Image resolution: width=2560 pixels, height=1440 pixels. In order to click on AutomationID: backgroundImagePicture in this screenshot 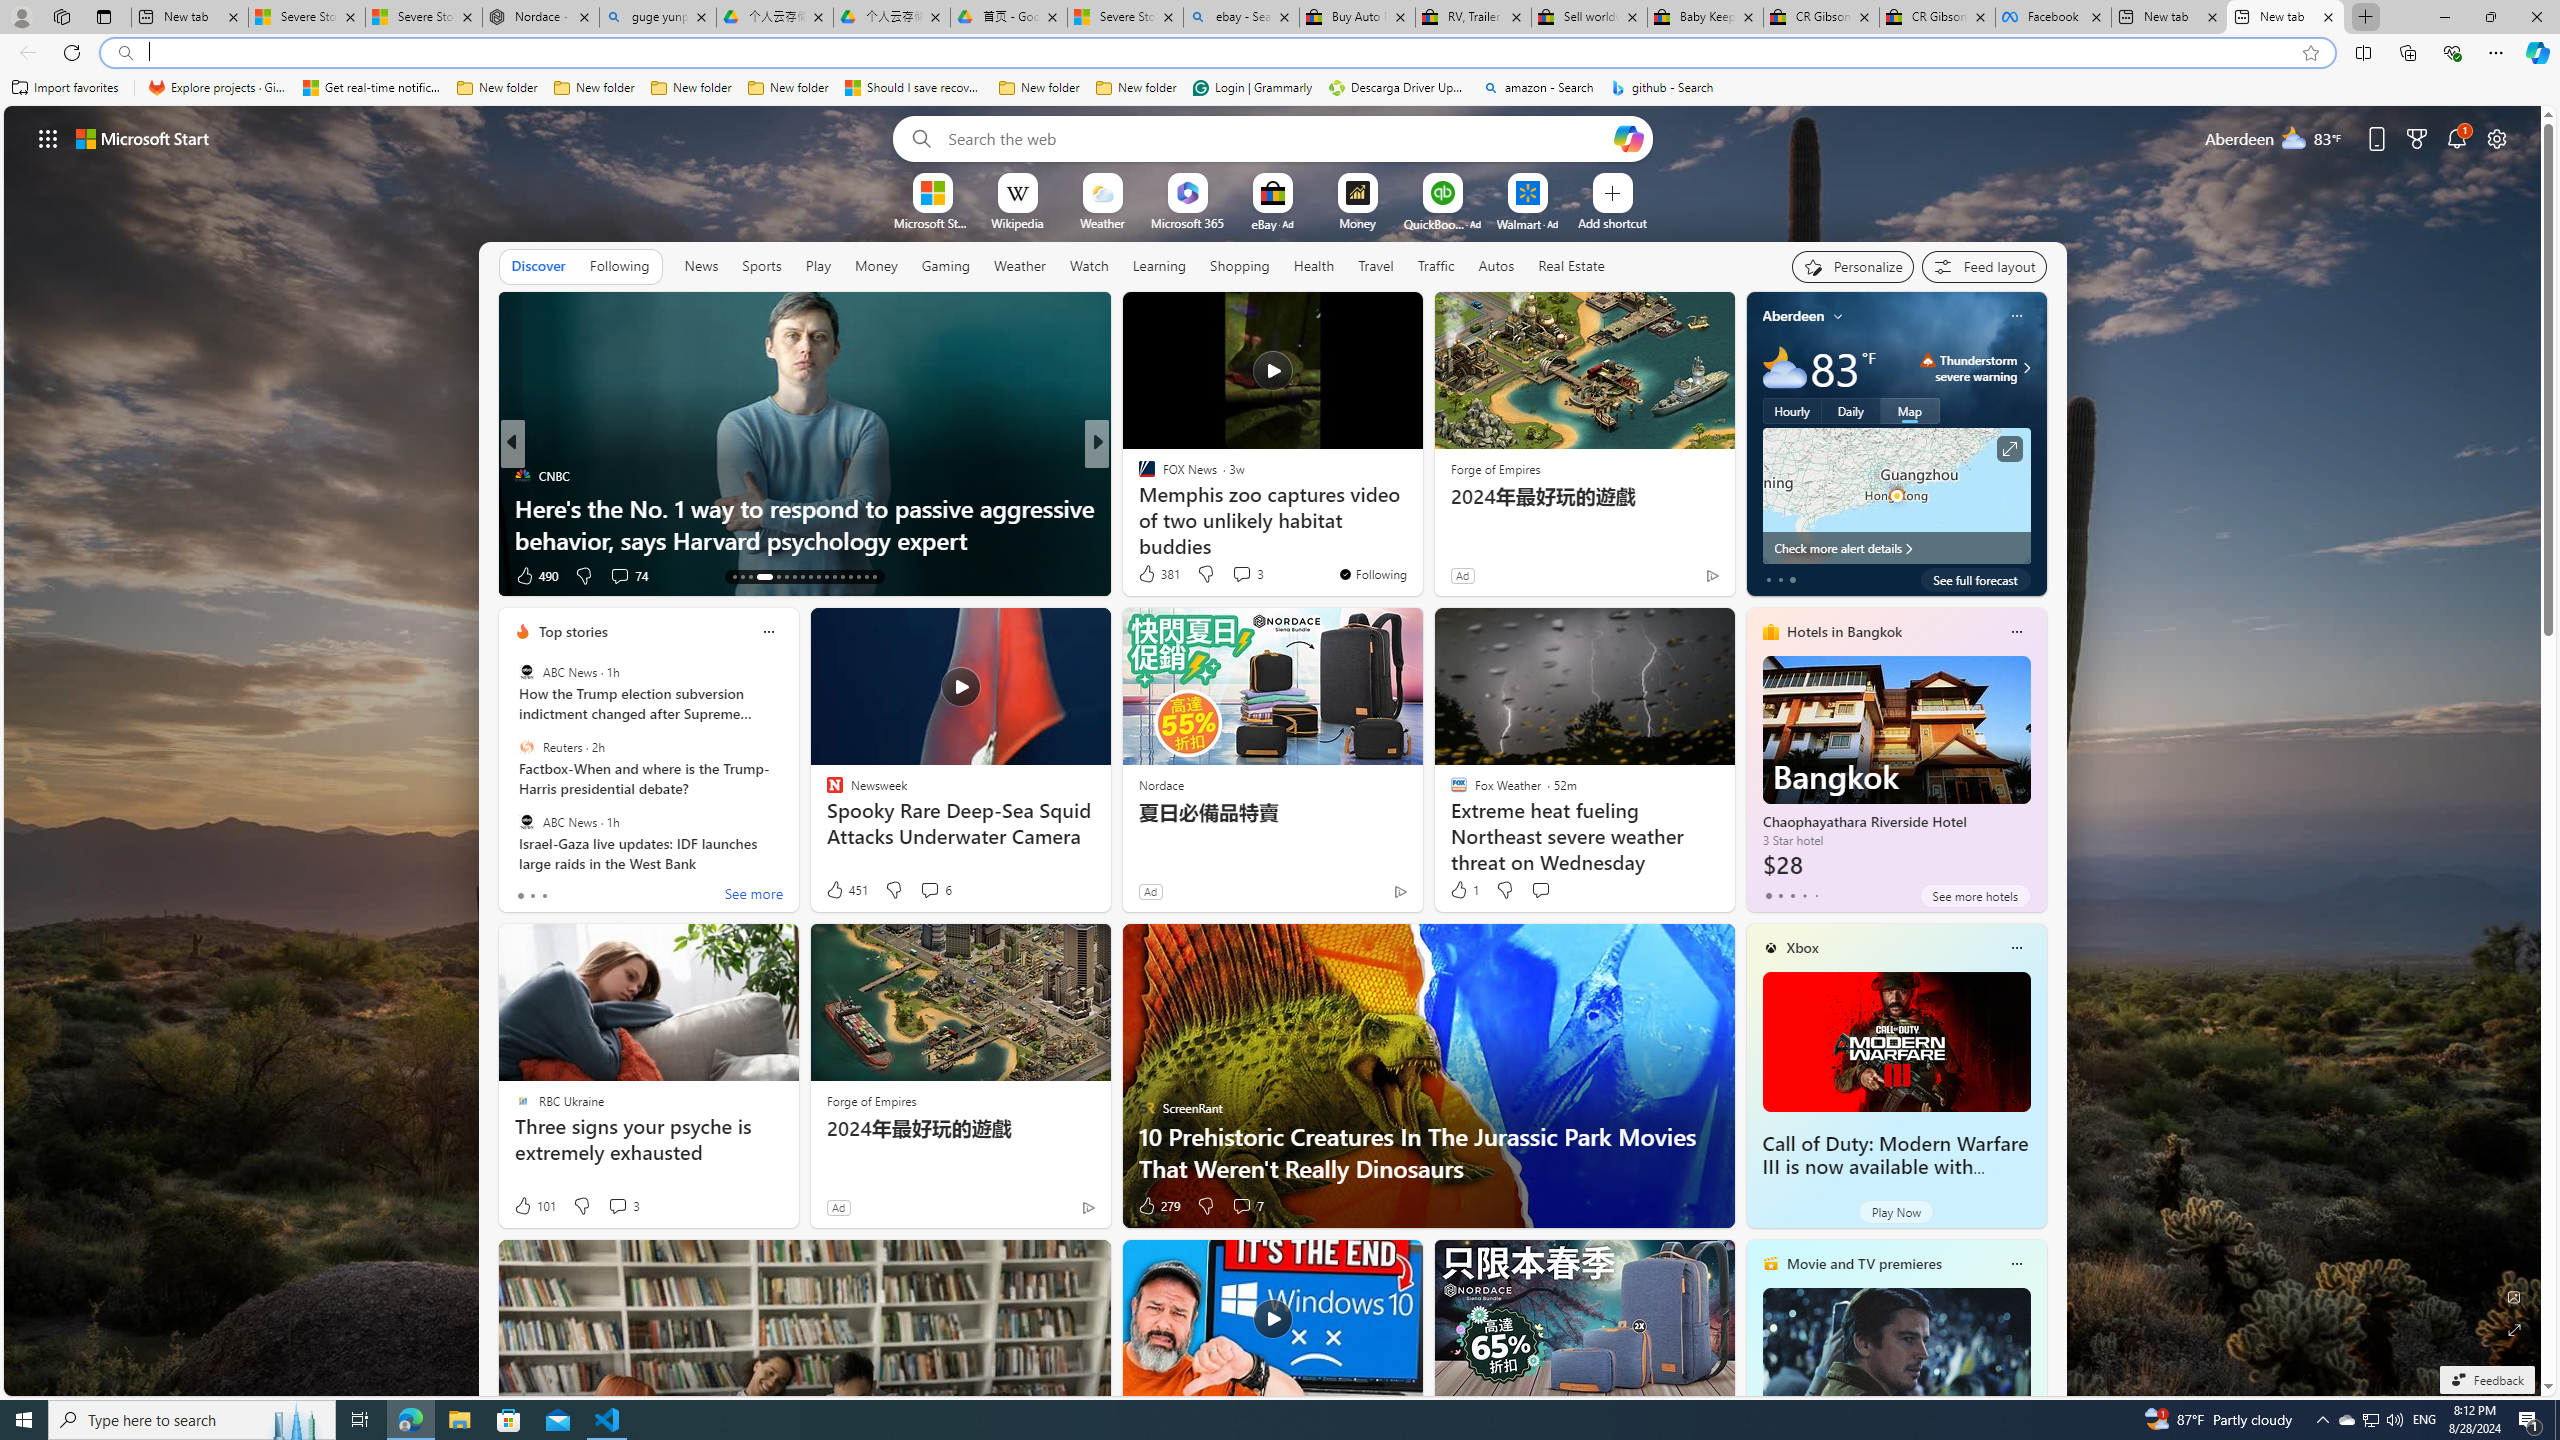, I will do `click(1274, 750)`.